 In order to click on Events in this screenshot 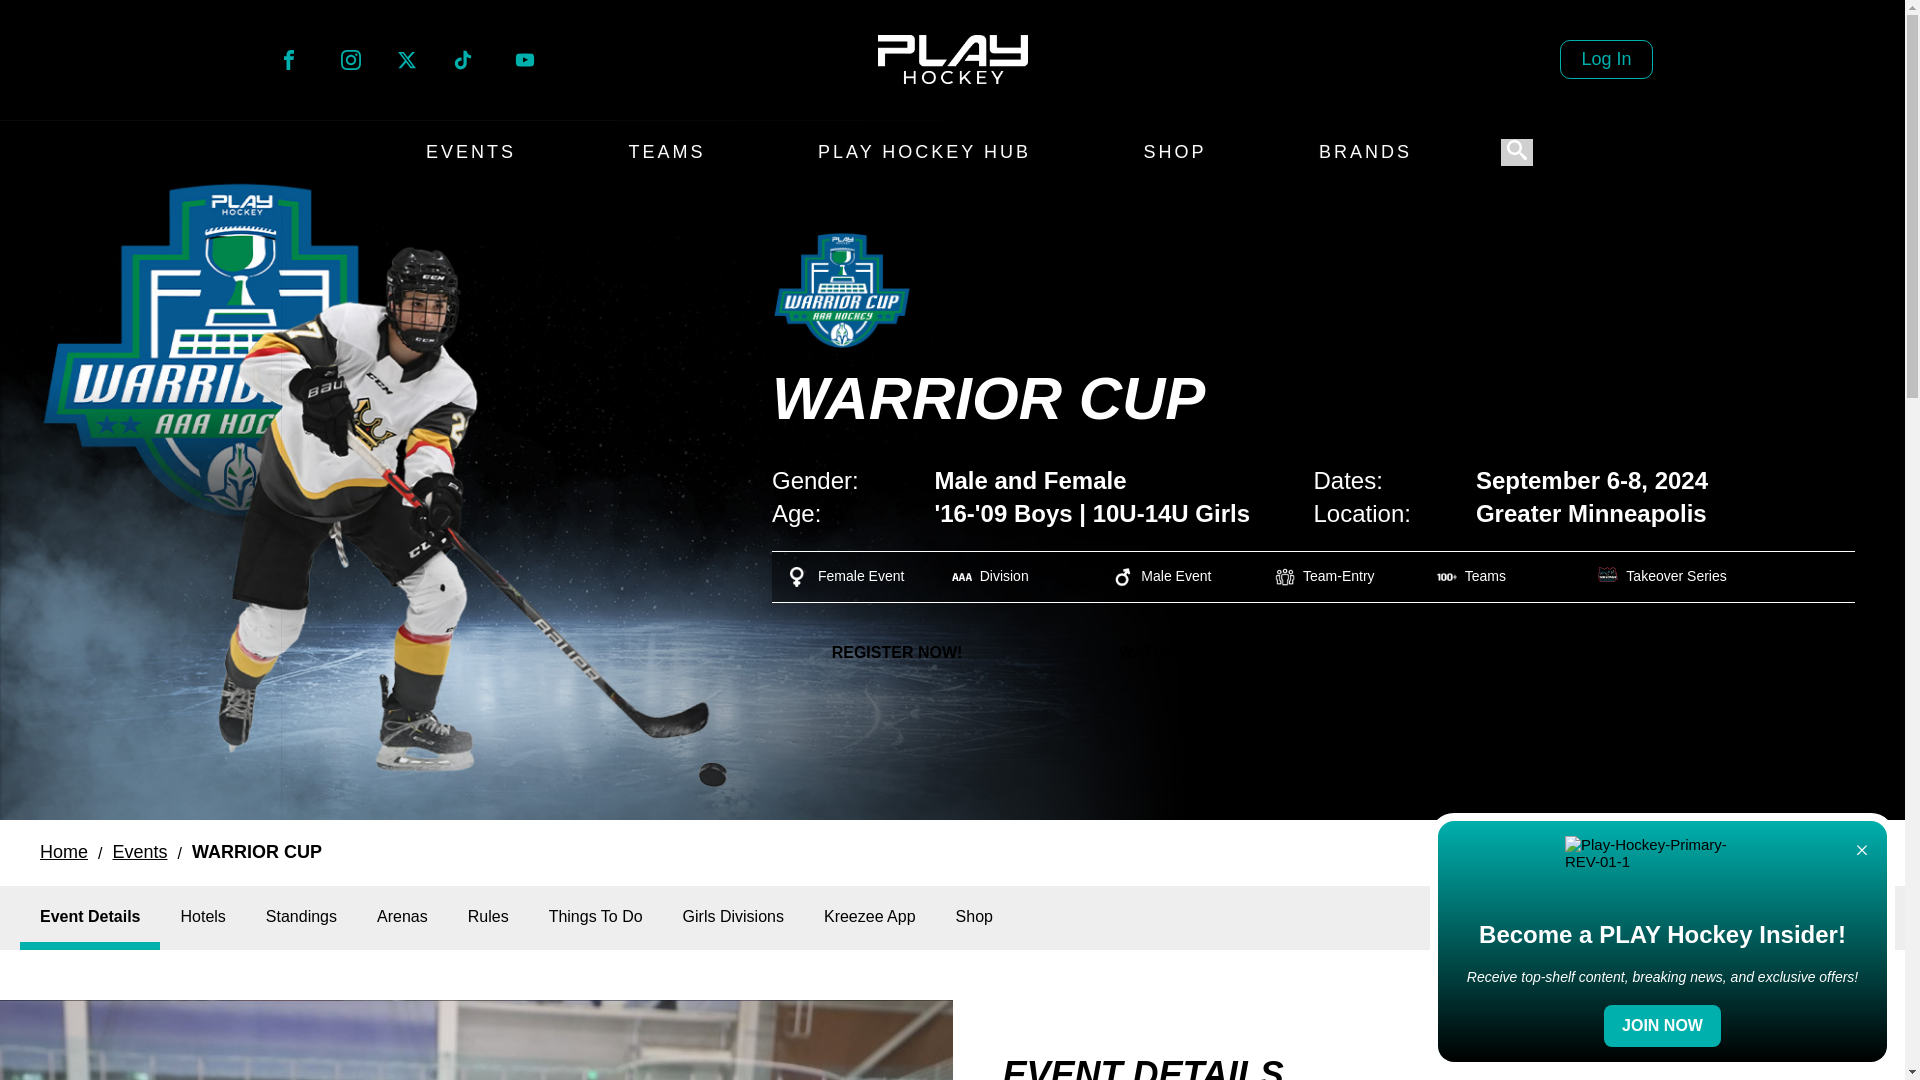, I will do `click(139, 852)`.